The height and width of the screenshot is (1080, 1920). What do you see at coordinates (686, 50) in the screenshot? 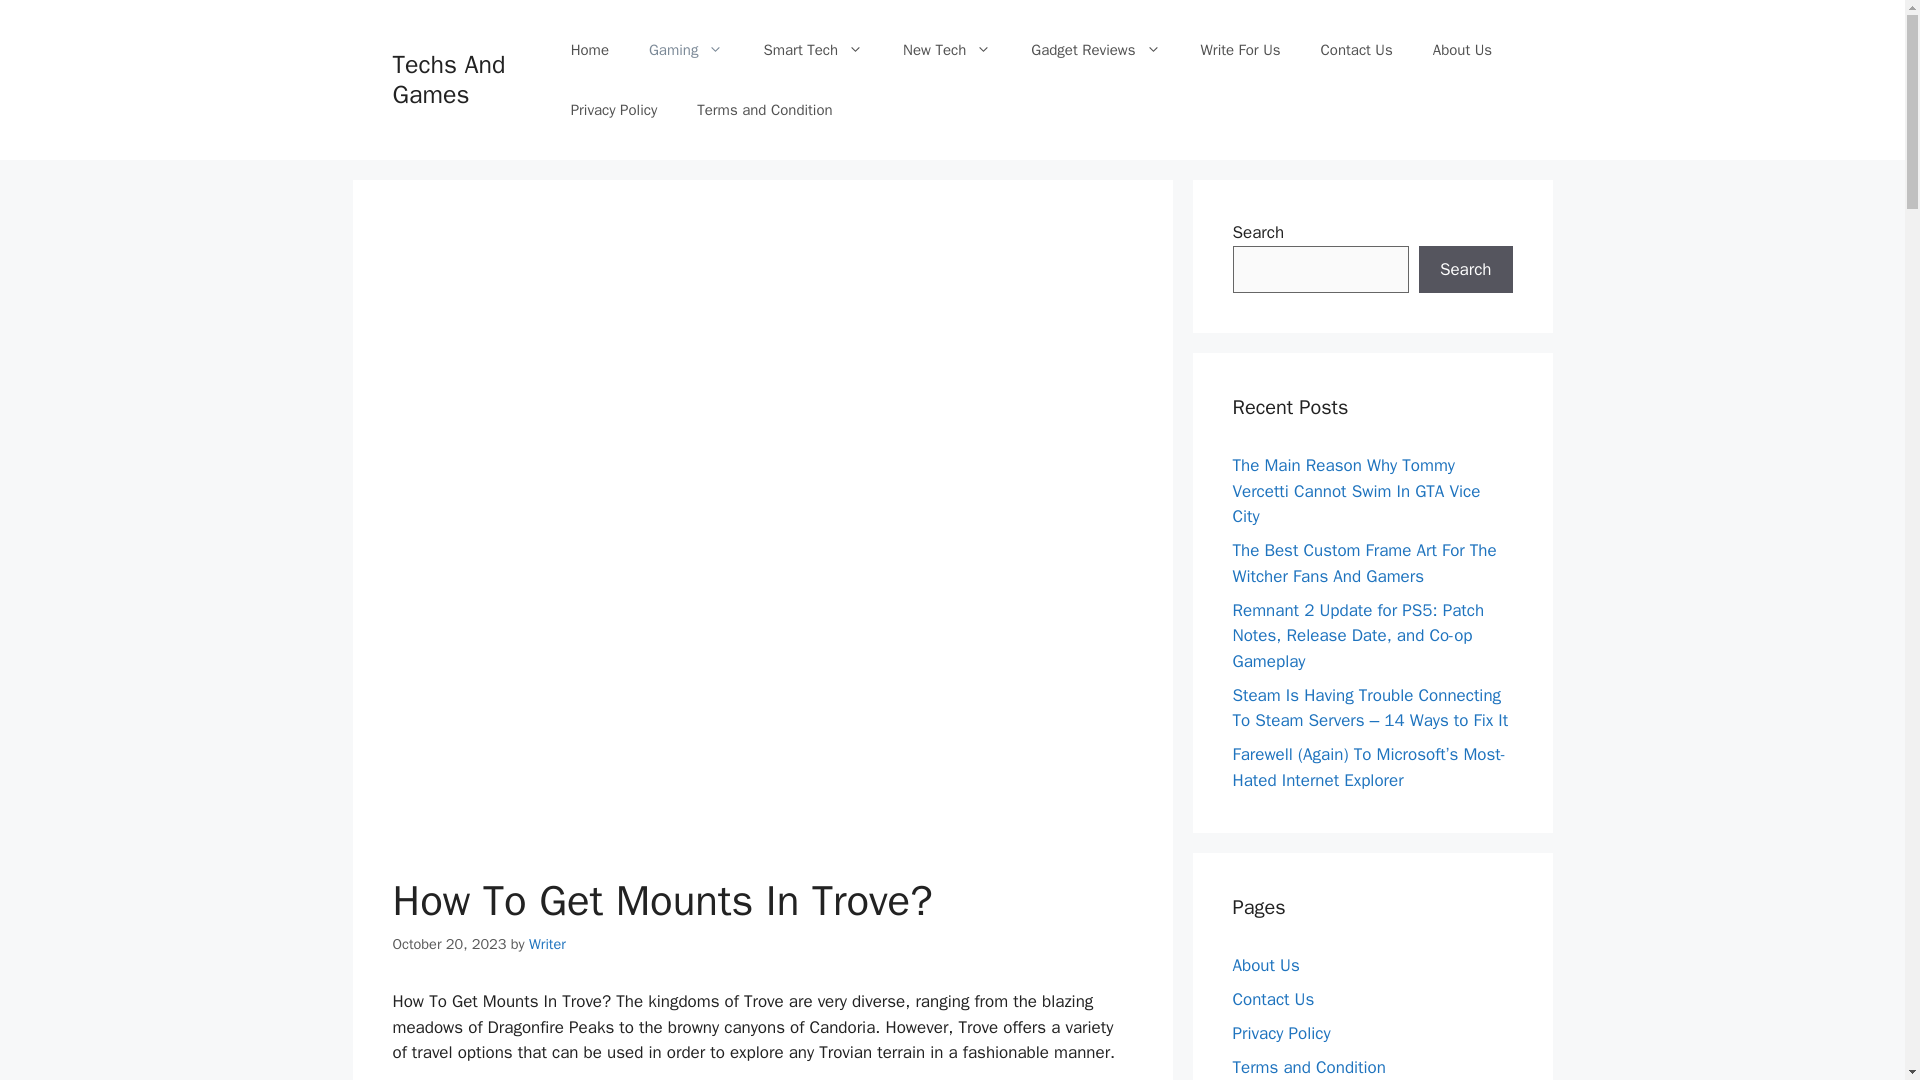
I see `Gaming` at bounding box center [686, 50].